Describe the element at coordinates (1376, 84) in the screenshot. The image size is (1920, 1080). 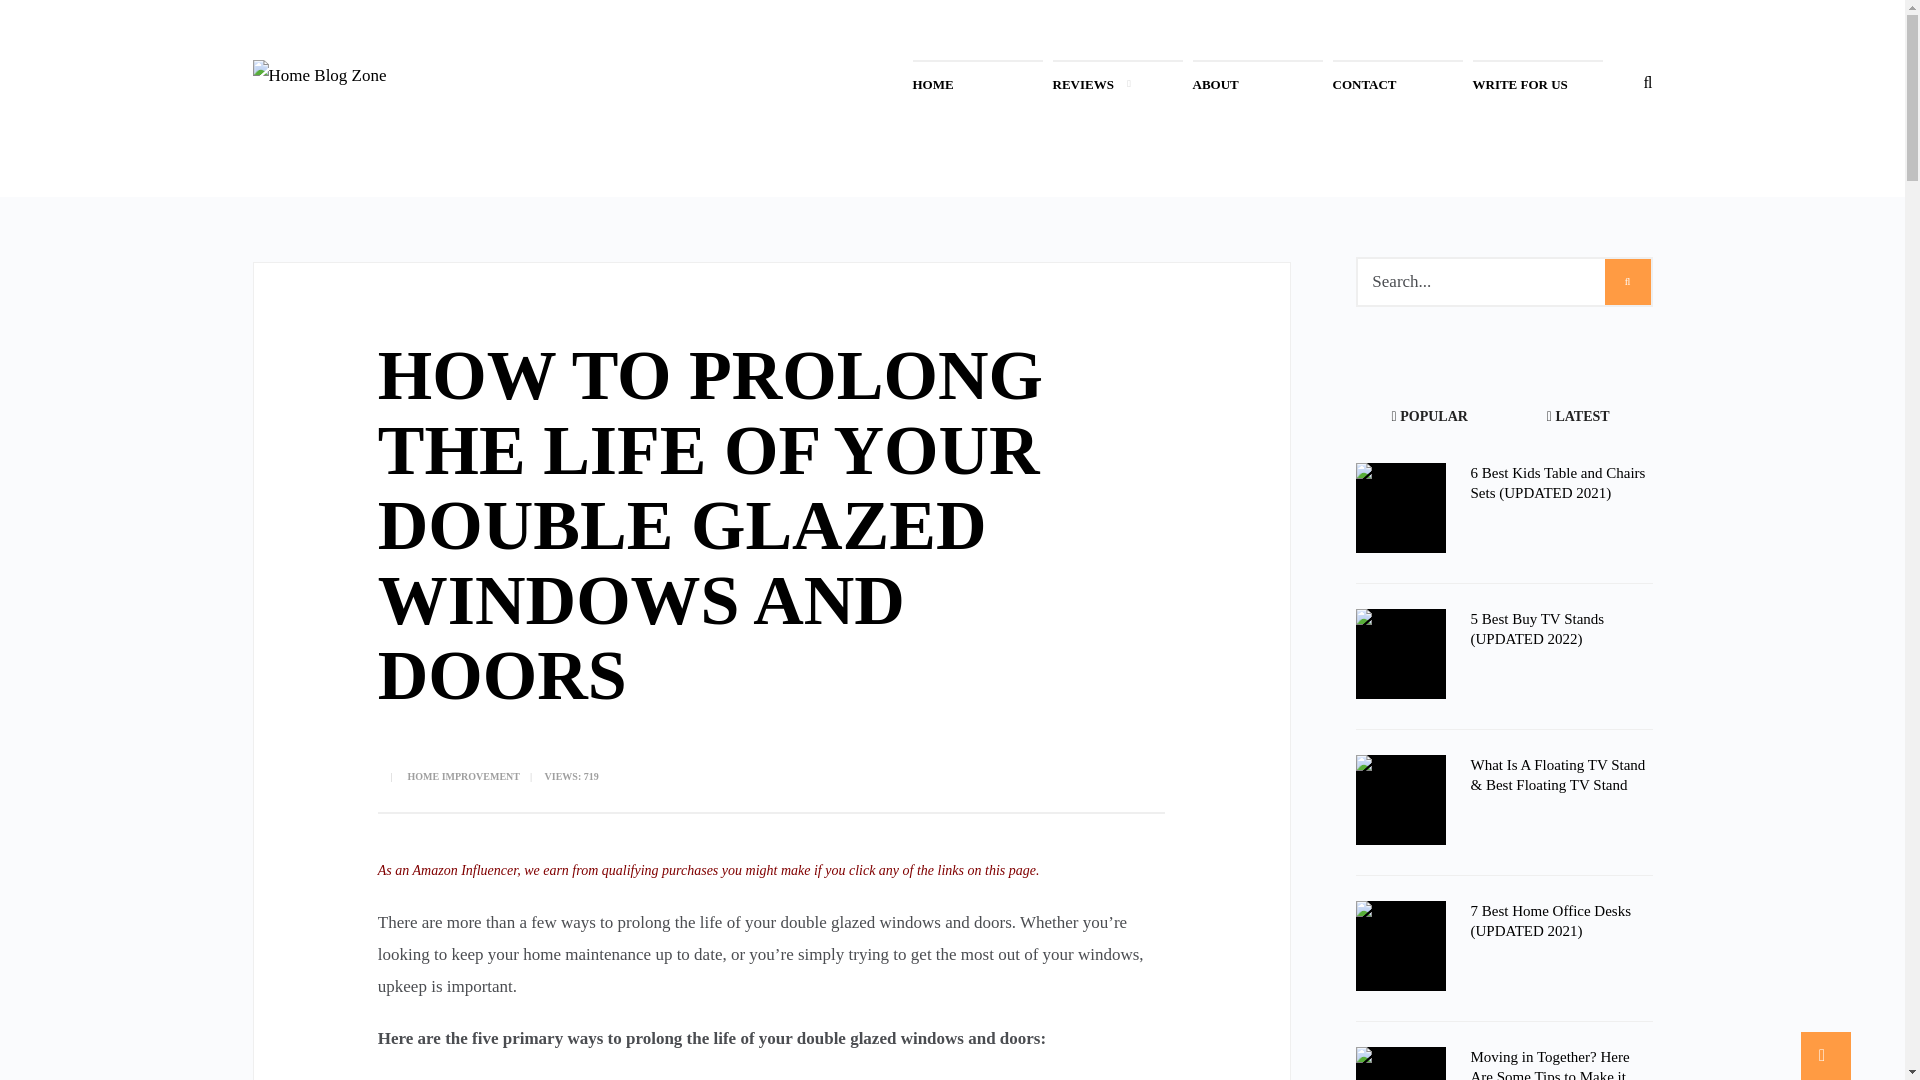
I see `CONTACT` at that location.